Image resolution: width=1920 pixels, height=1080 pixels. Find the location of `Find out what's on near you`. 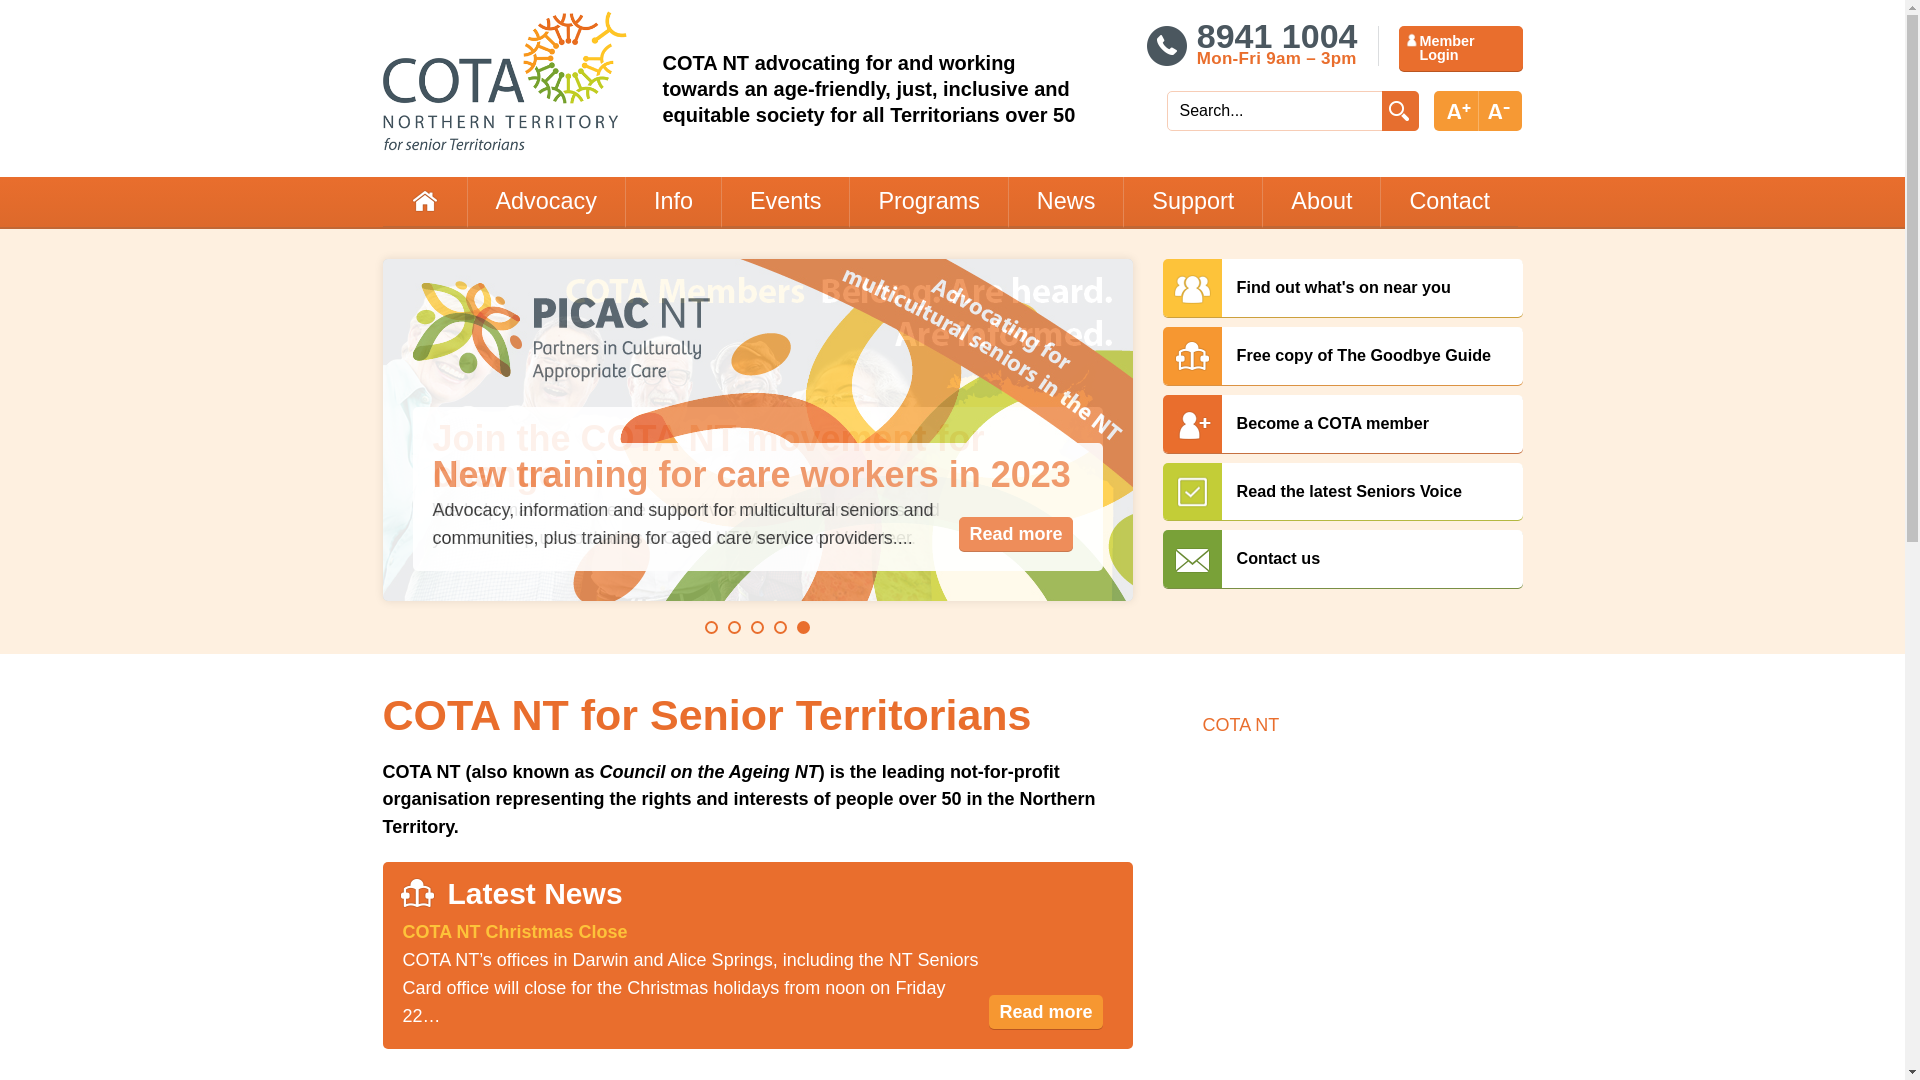

Find out what's on near you is located at coordinates (1342, 288).